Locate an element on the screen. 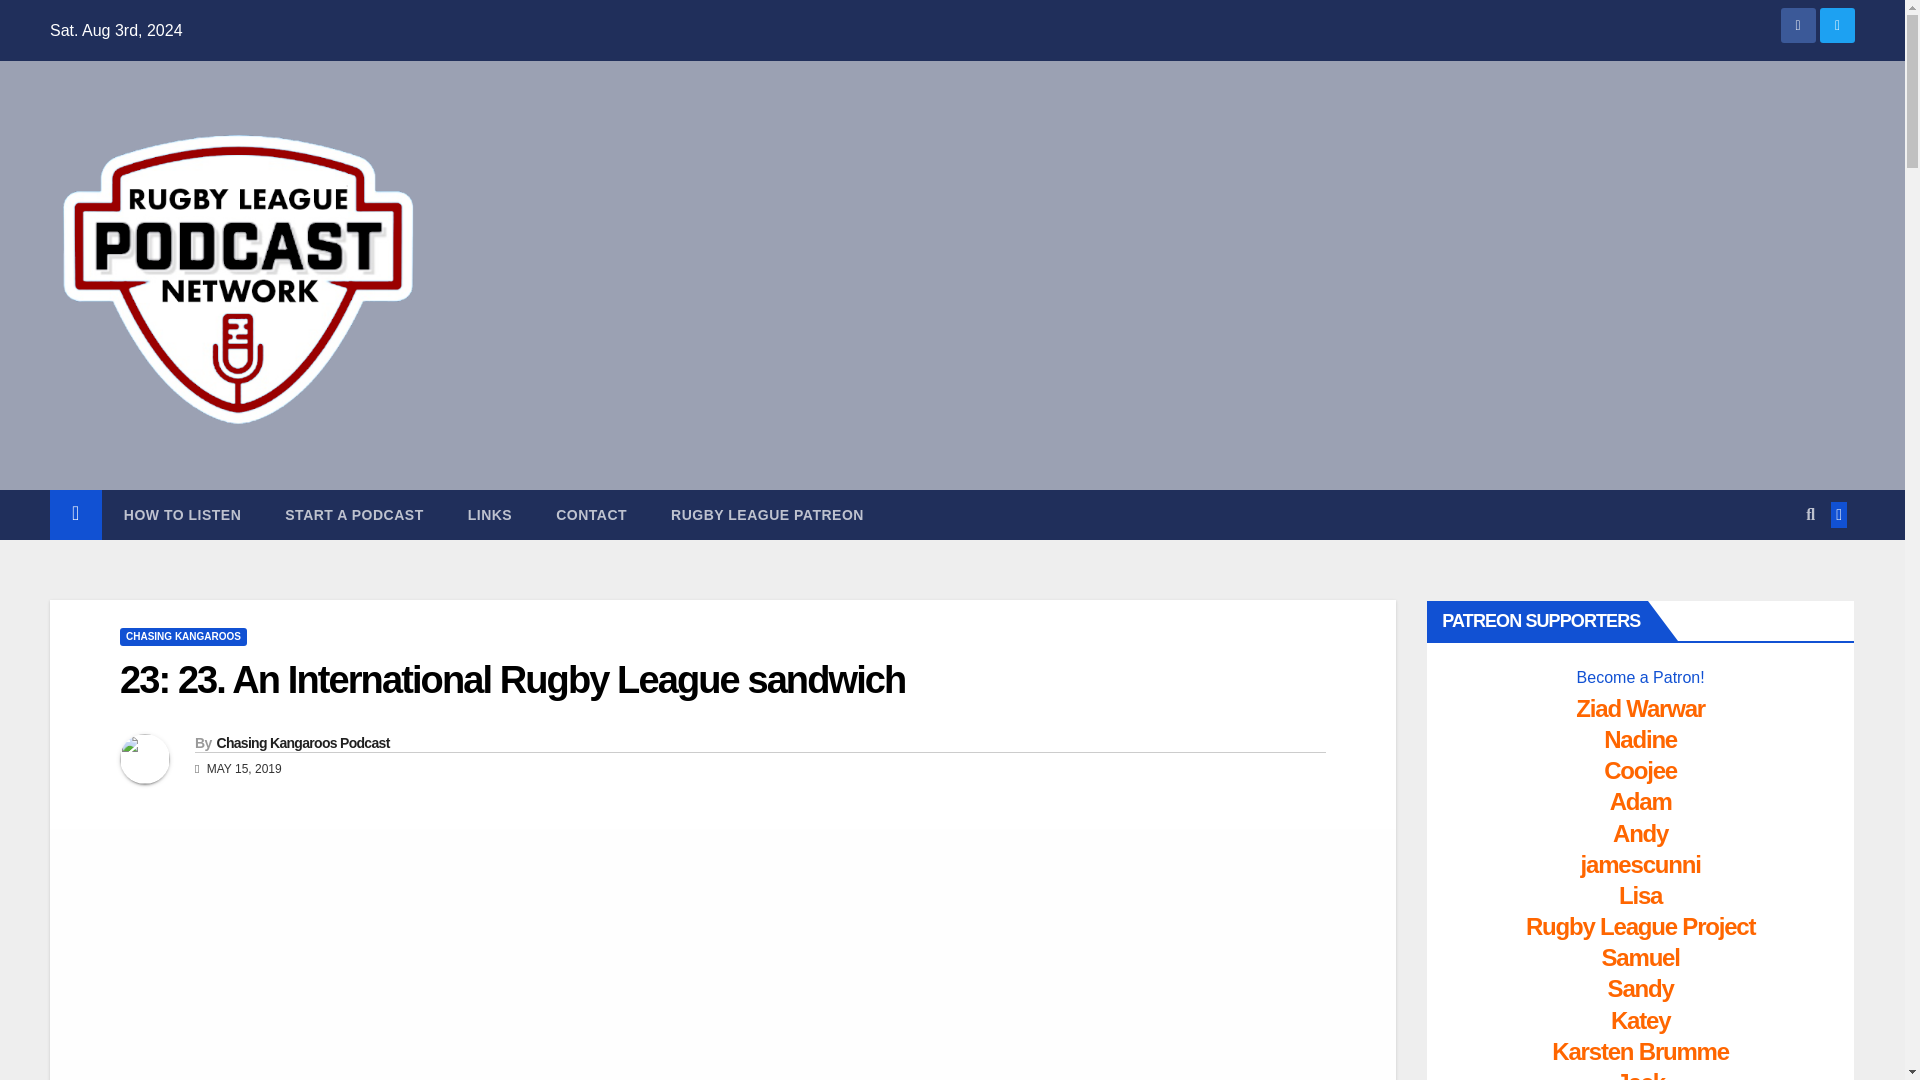 This screenshot has height=1080, width=1920. HOW TO LISTEN is located at coordinates (182, 515).